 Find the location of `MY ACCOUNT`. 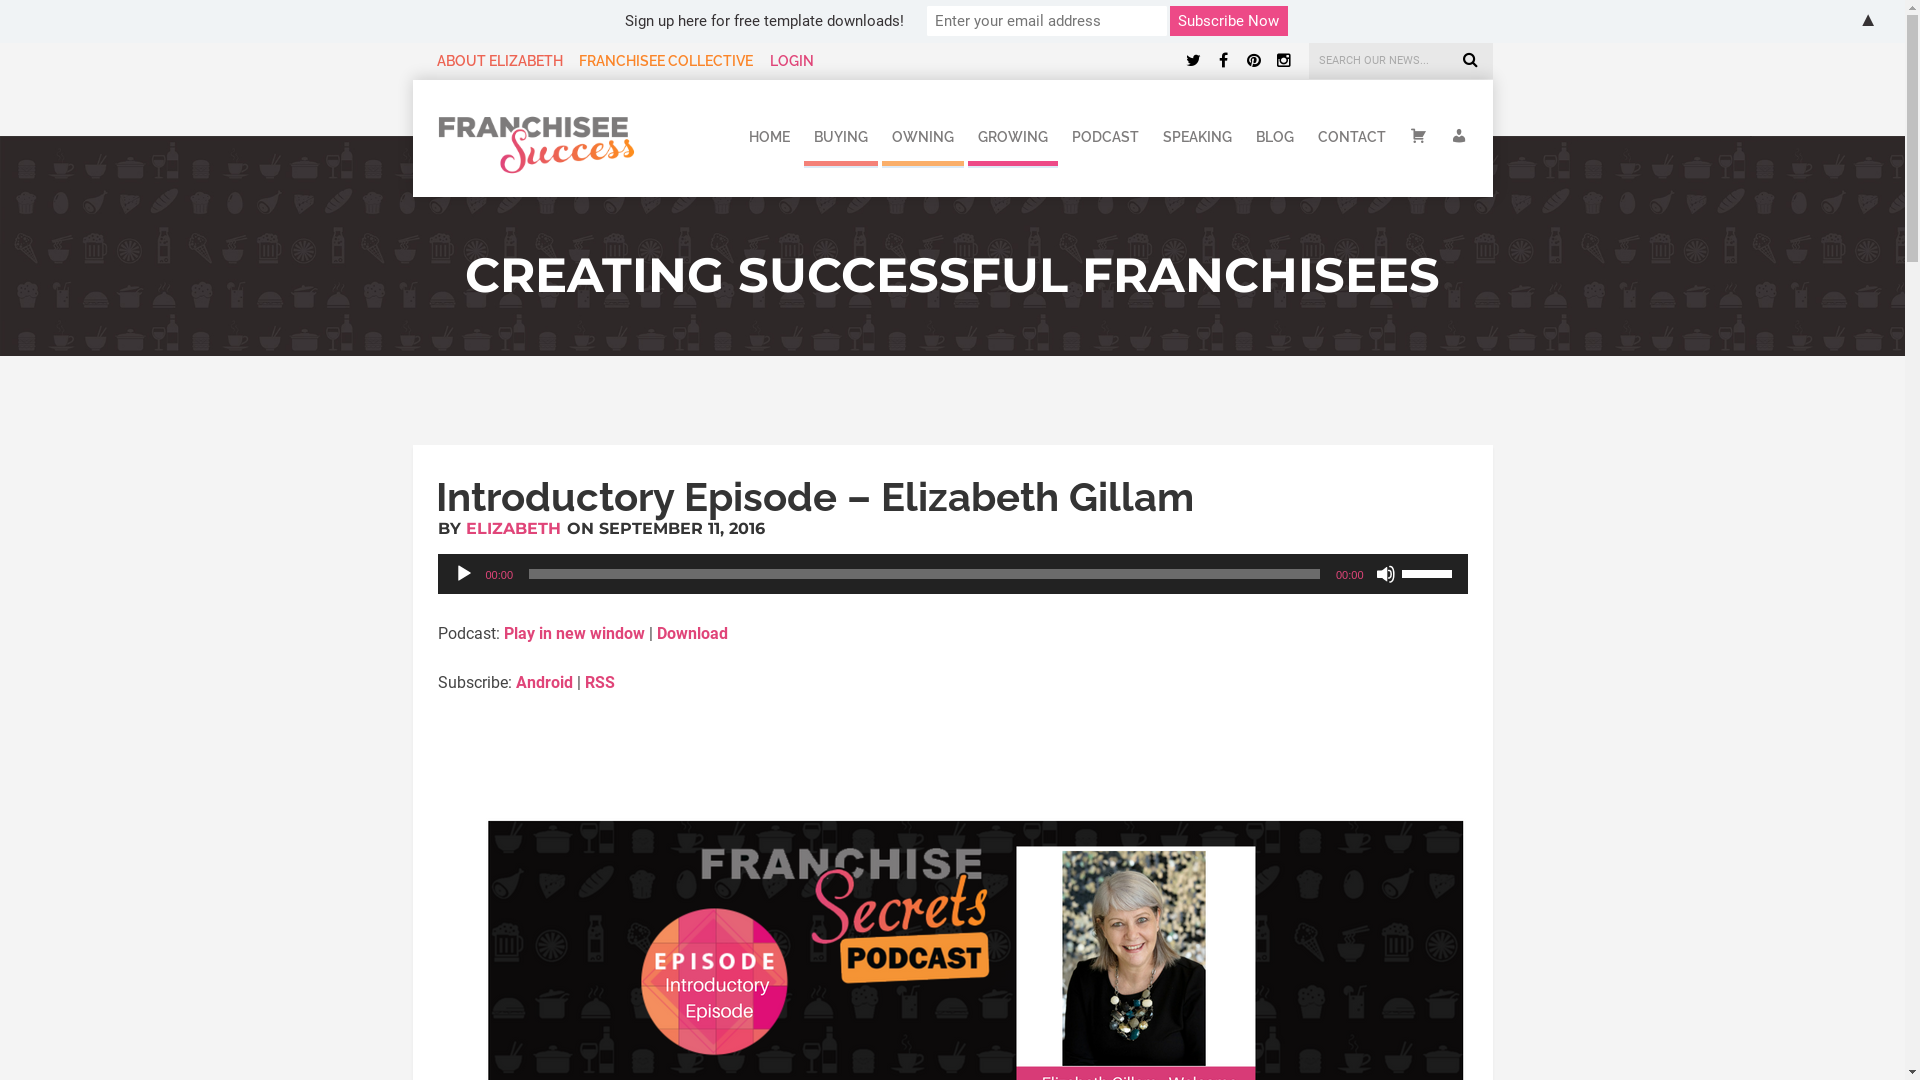

MY ACCOUNT is located at coordinates (1454, 132).